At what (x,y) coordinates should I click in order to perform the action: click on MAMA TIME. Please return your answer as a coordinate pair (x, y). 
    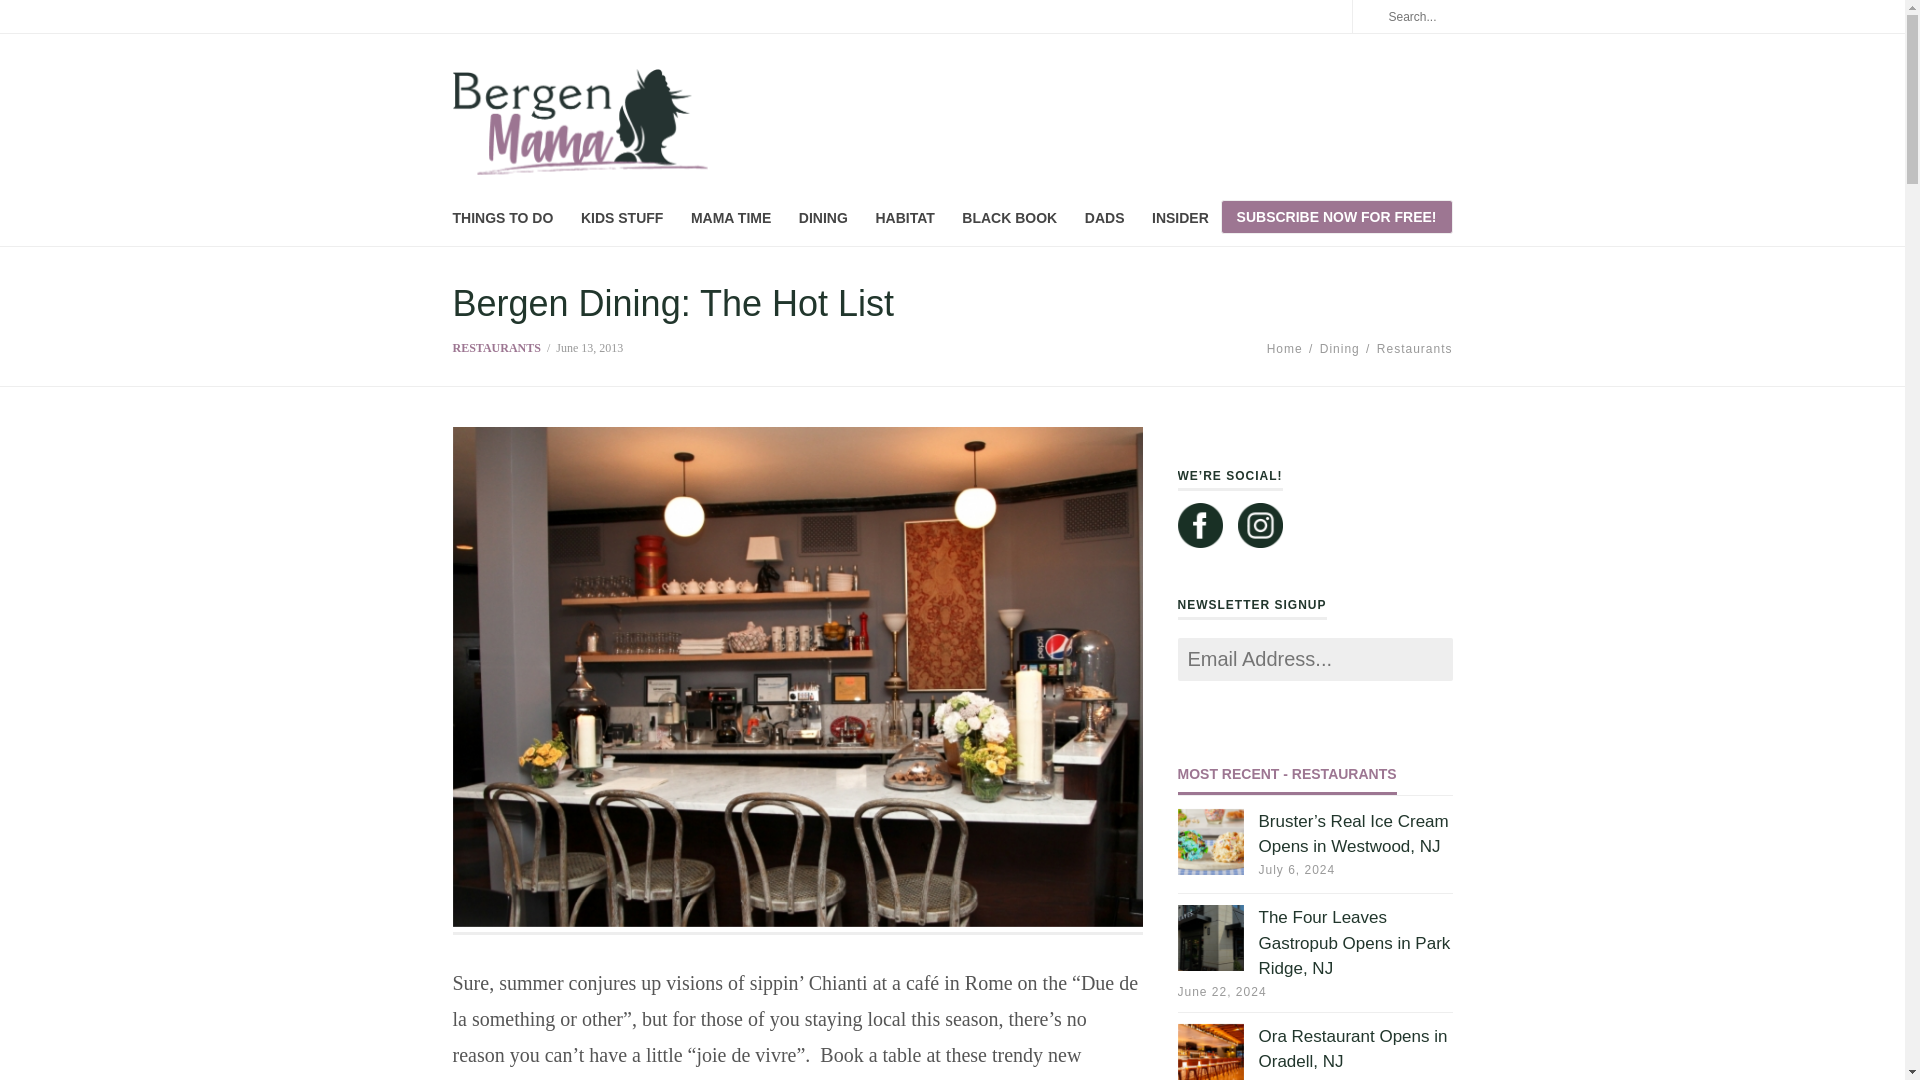
    Looking at the image, I should click on (731, 222).